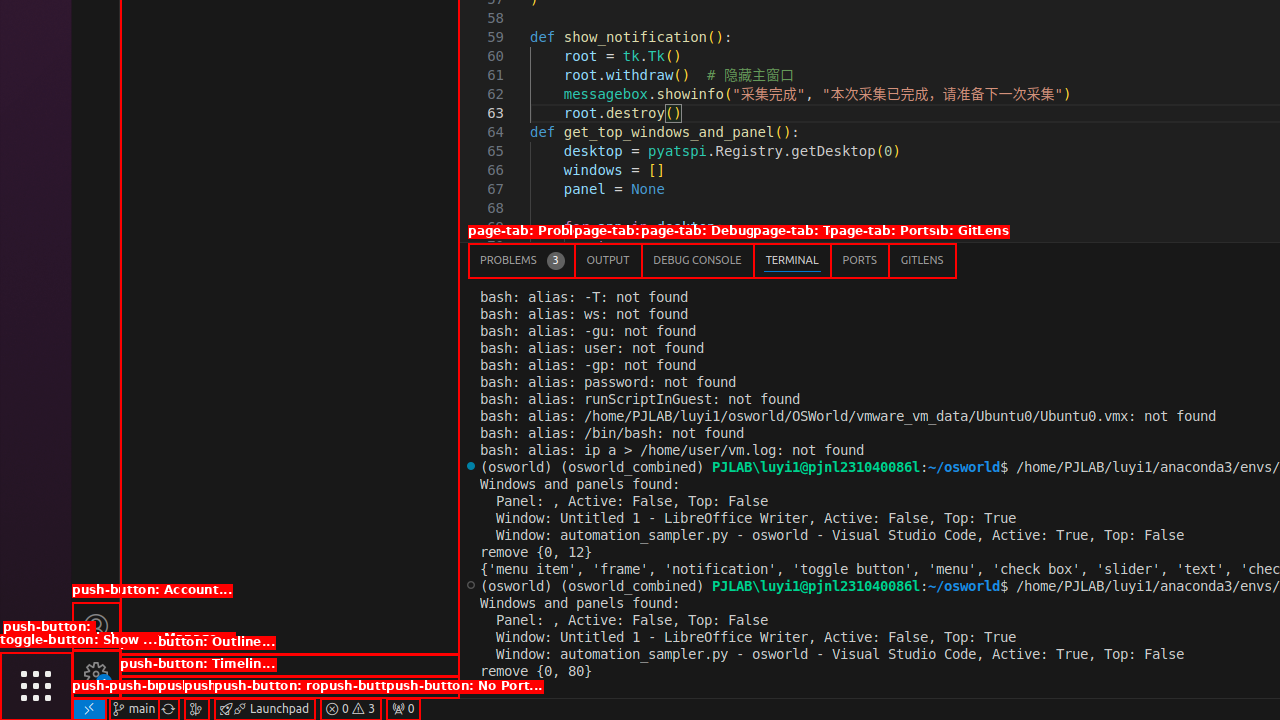  Describe the element at coordinates (522, 260) in the screenshot. I see `Problems (Ctrl+Shift+M) - Total 3 Problems` at that location.